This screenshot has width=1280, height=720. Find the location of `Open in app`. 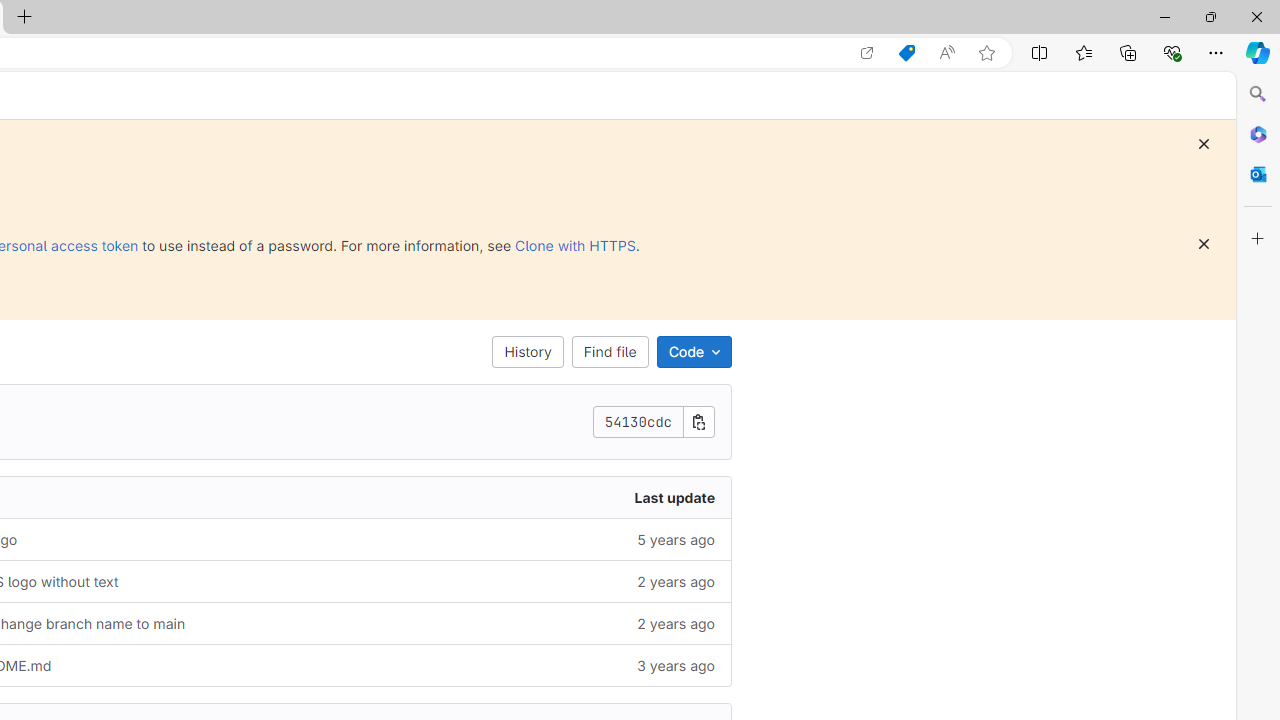

Open in app is located at coordinates (867, 53).